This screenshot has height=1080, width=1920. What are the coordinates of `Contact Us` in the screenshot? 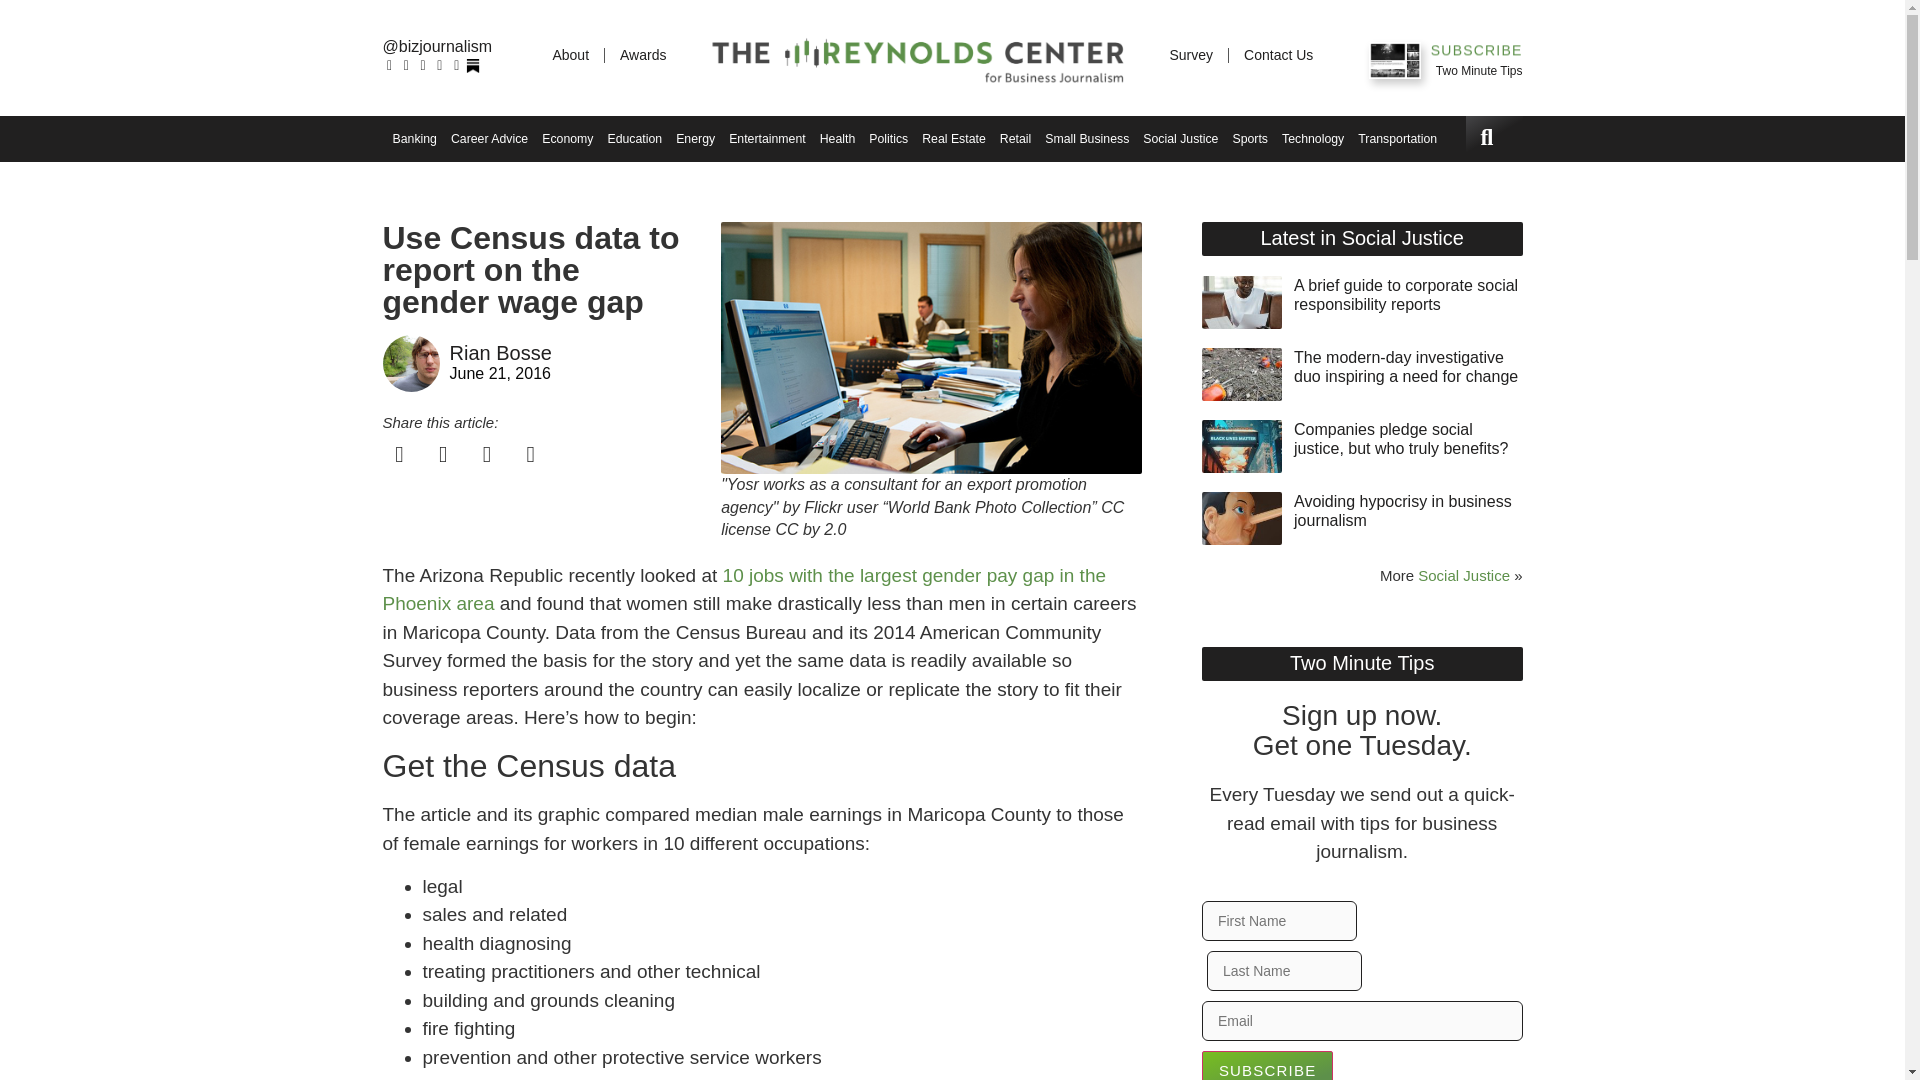 It's located at (1278, 54).